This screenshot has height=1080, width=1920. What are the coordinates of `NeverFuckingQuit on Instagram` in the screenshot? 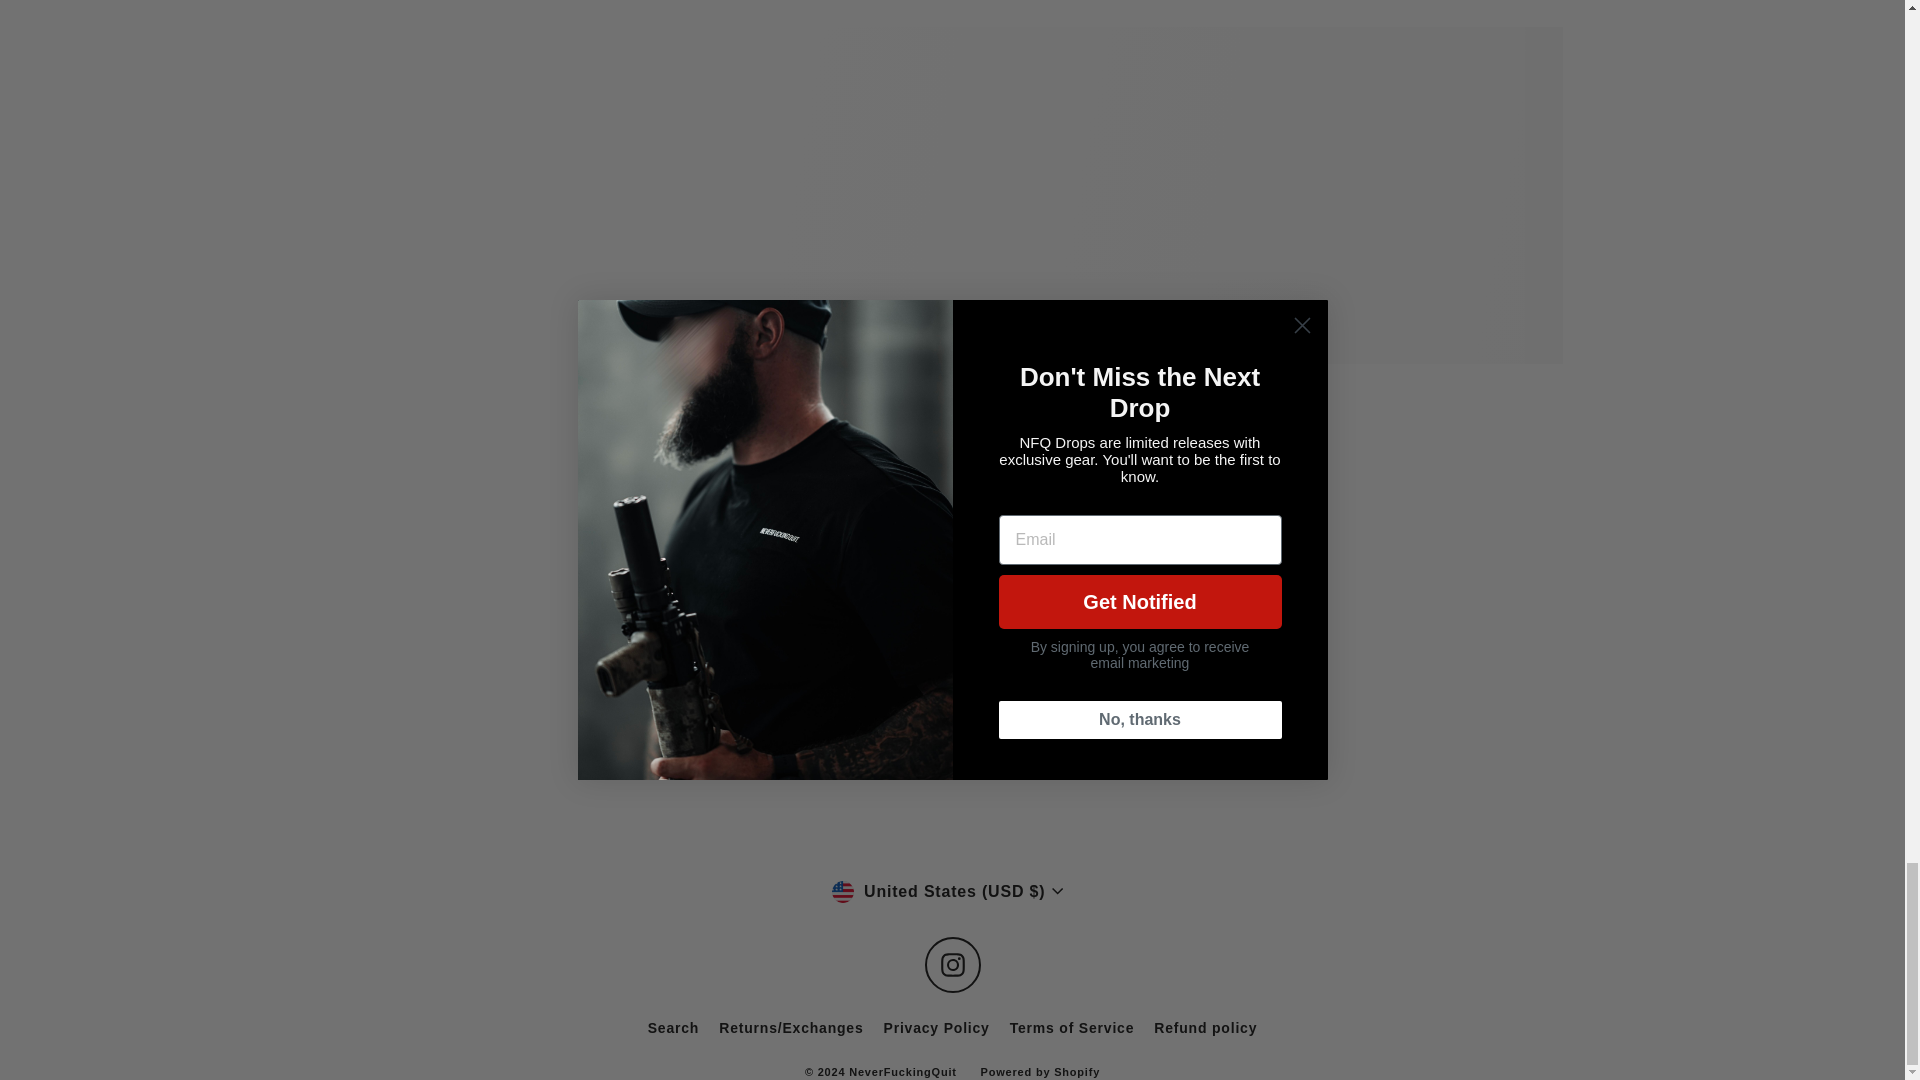 It's located at (951, 964).